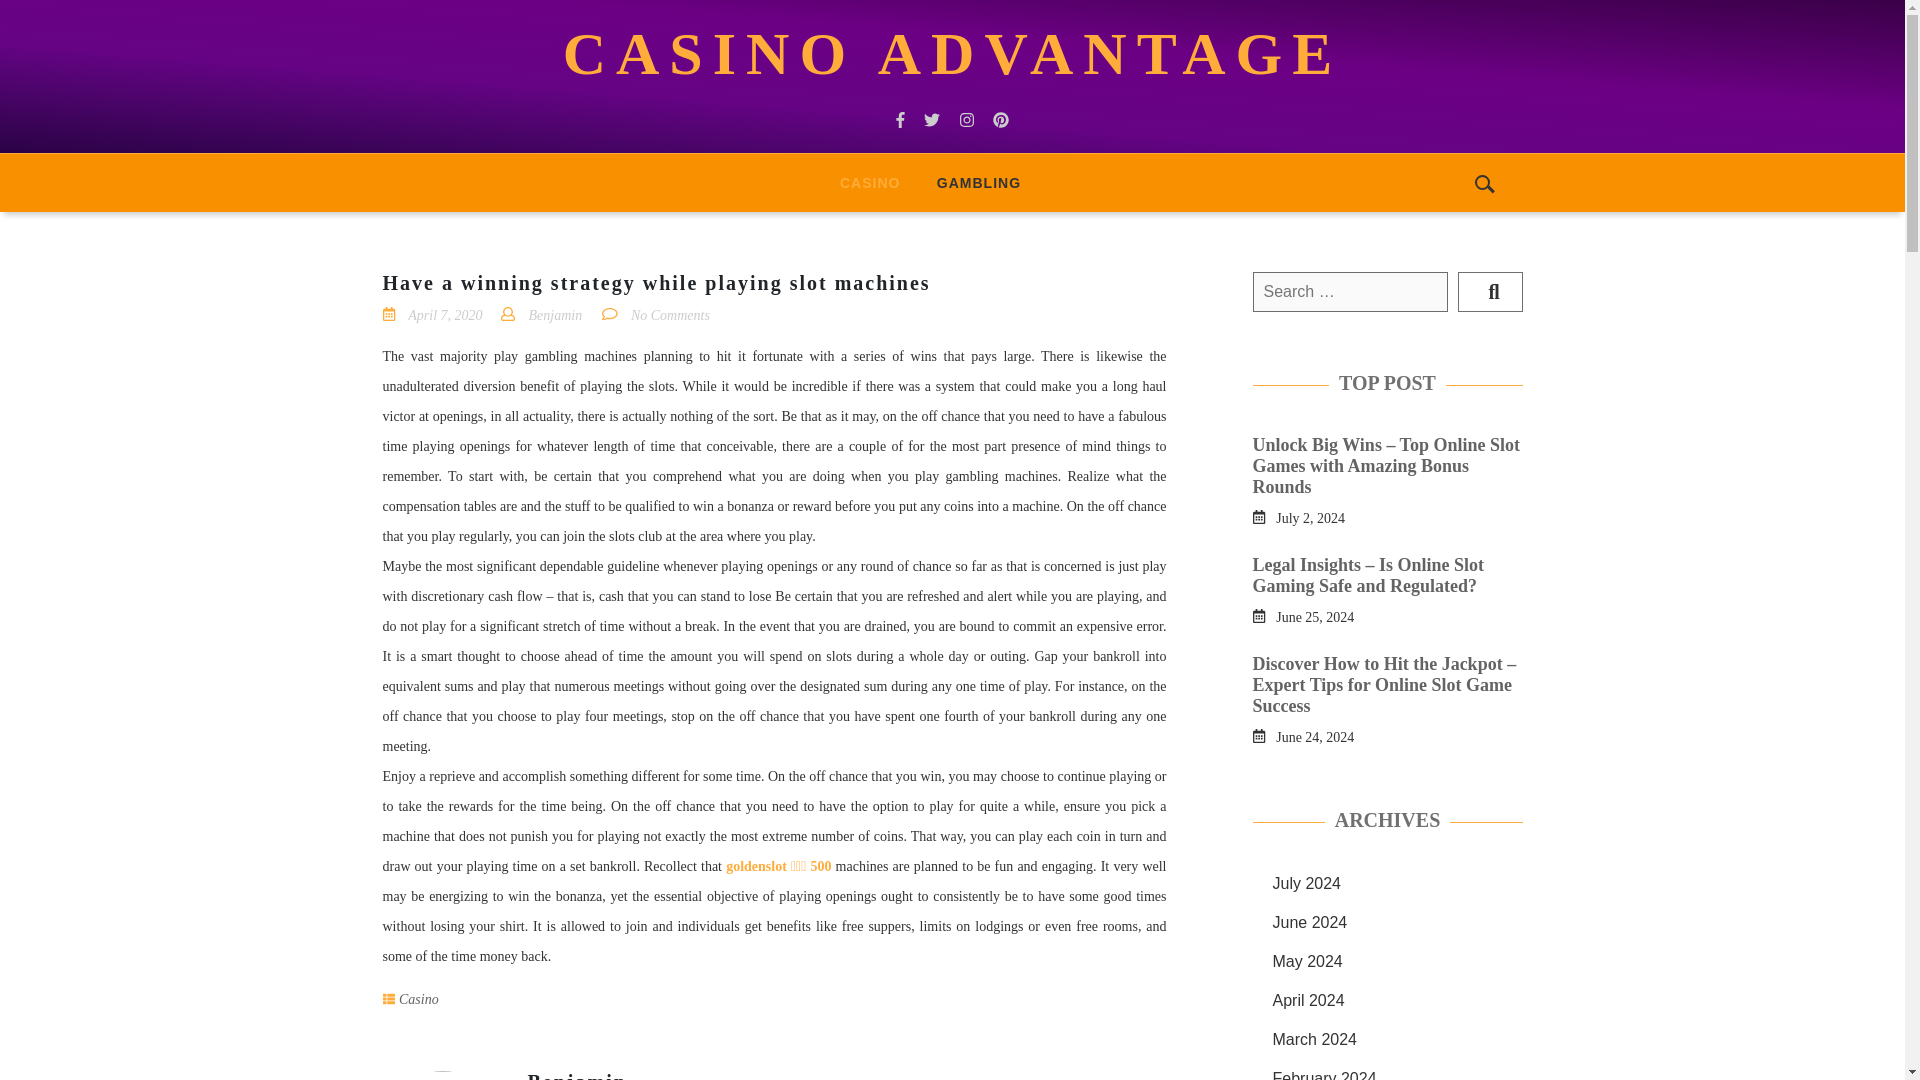 The width and height of the screenshot is (1920, 1080). Describe the element at coordinates (978, 182) in the screenshot. I see `GAMBLING` at that location.